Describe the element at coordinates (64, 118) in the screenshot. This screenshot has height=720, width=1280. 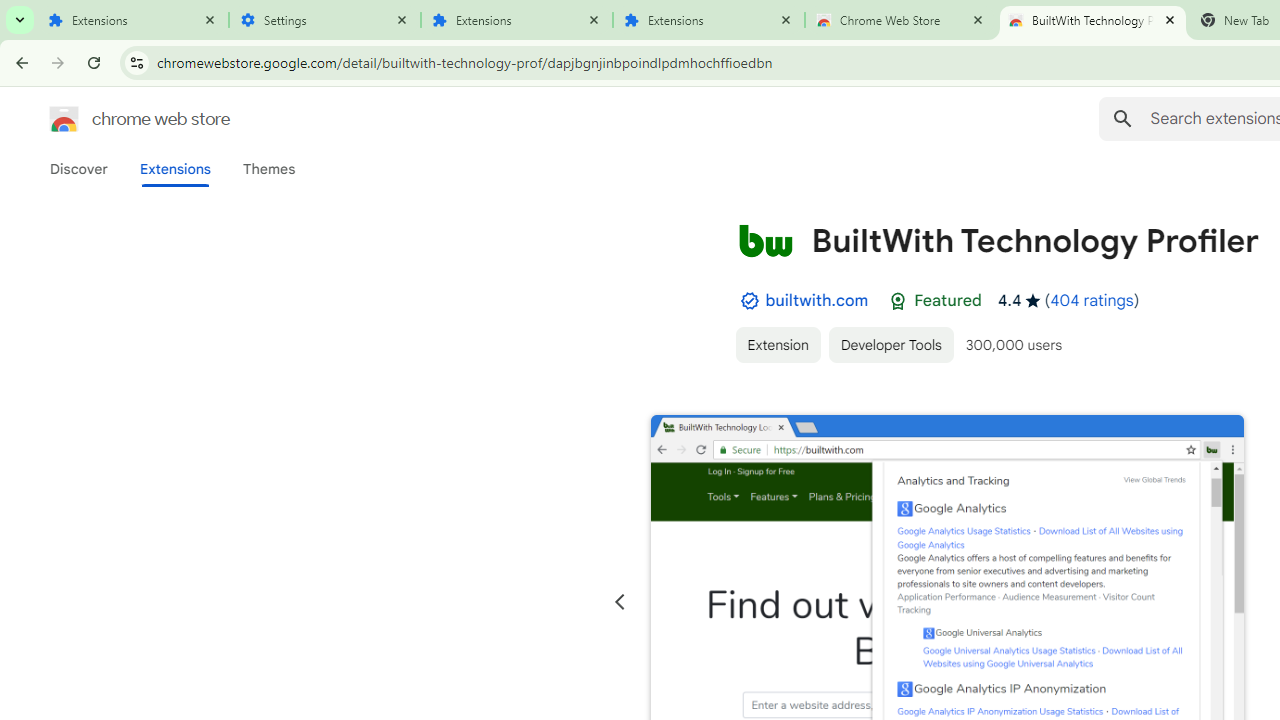
I see `Chrome Web Store logo` at that location.